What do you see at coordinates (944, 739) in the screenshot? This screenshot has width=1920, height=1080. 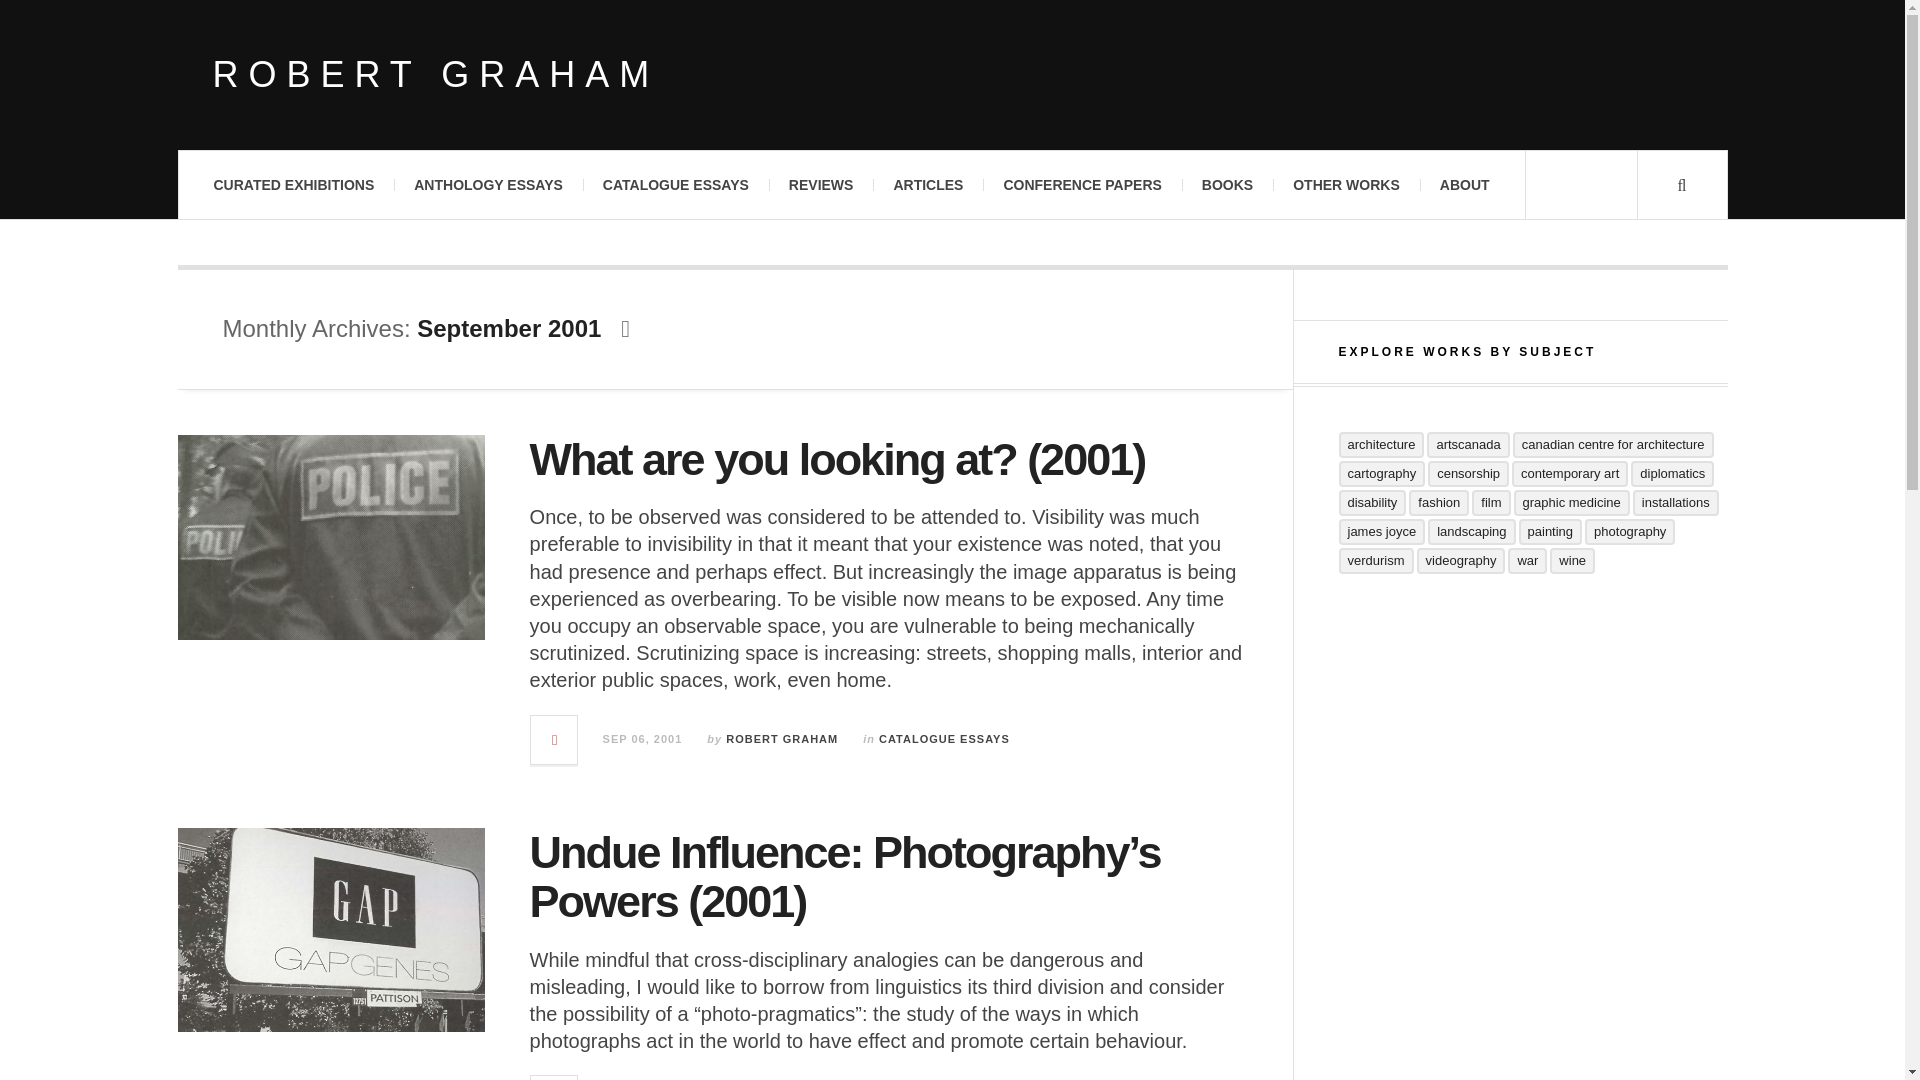 I see `CATALOGUE ESSAYS` at bounding box center [944, 739].